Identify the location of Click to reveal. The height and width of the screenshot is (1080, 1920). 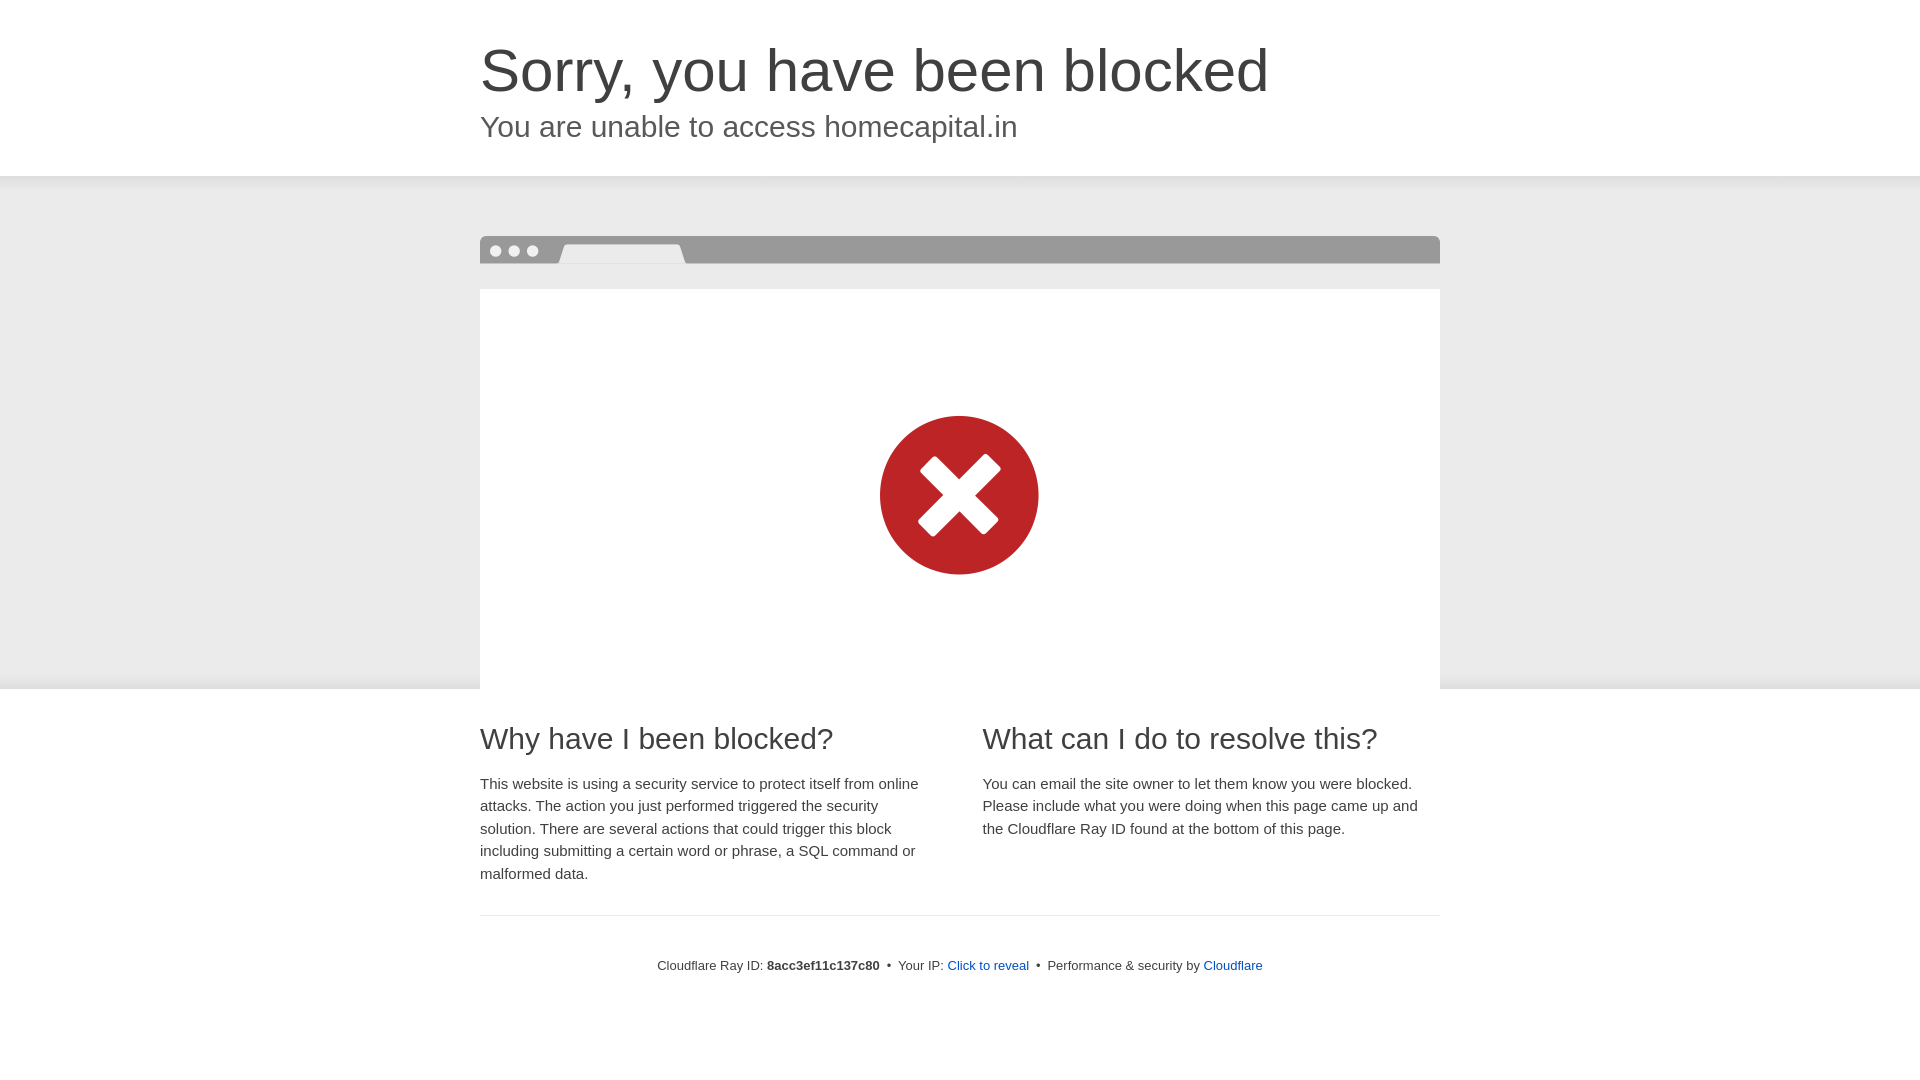
(988, 966).